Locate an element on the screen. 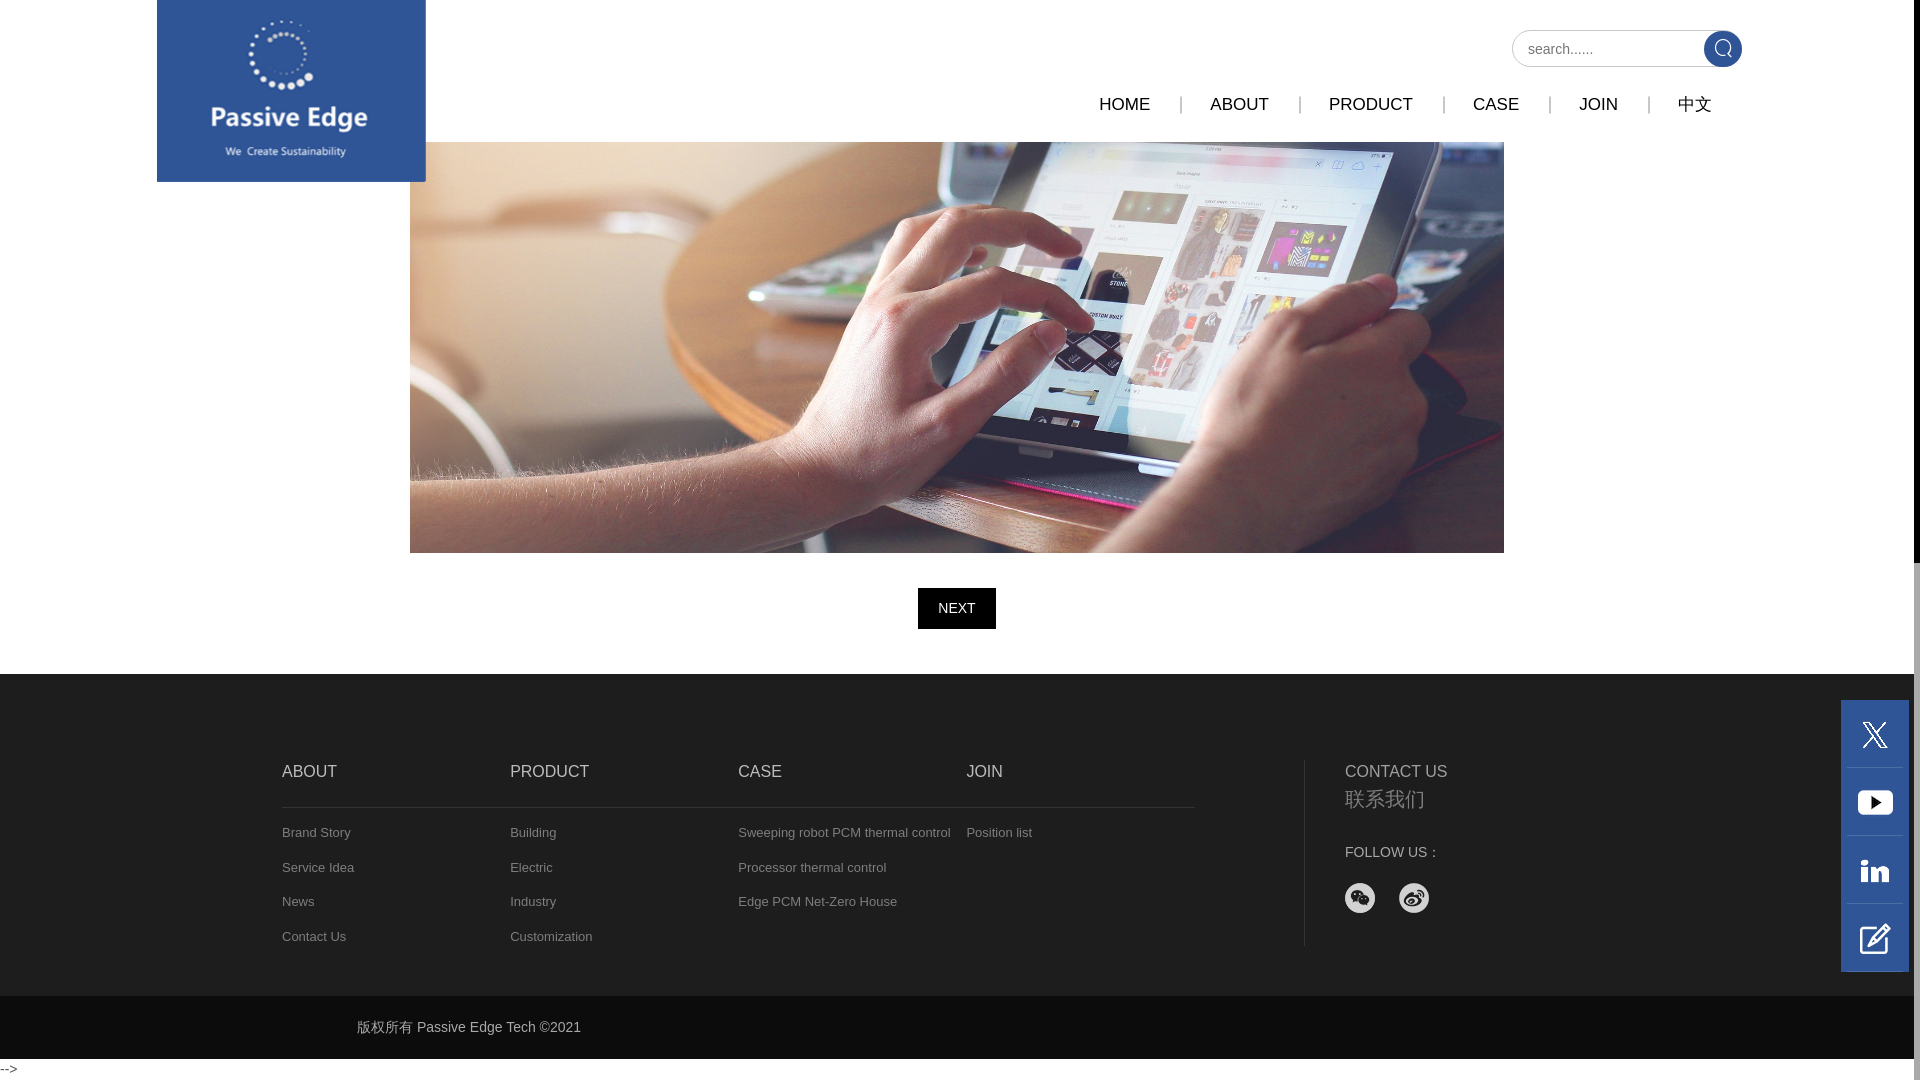 This screenshot has width=1920, height=1080. Sweeping robot PCM thermal control is located at coordinates (851, 832).